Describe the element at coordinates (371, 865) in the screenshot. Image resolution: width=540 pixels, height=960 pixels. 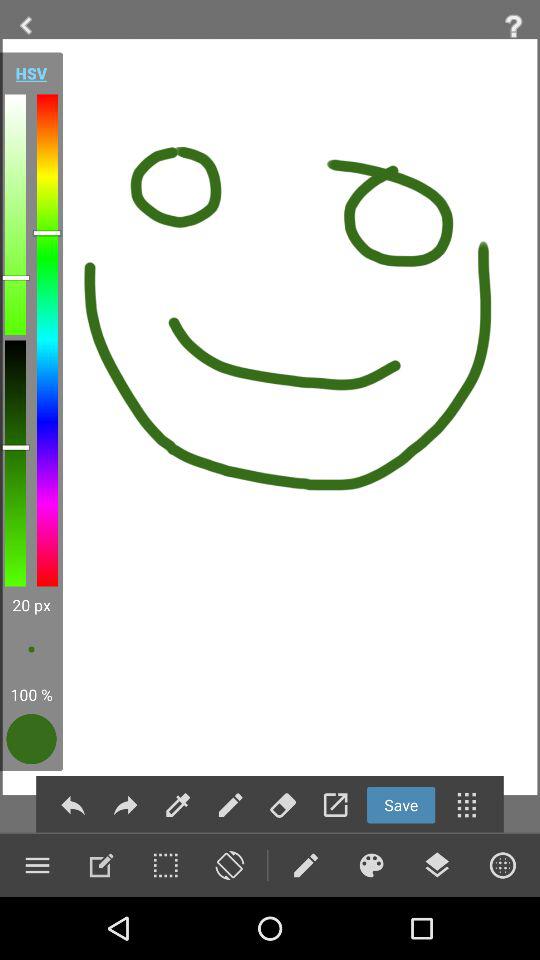
I see `painting` at that location.